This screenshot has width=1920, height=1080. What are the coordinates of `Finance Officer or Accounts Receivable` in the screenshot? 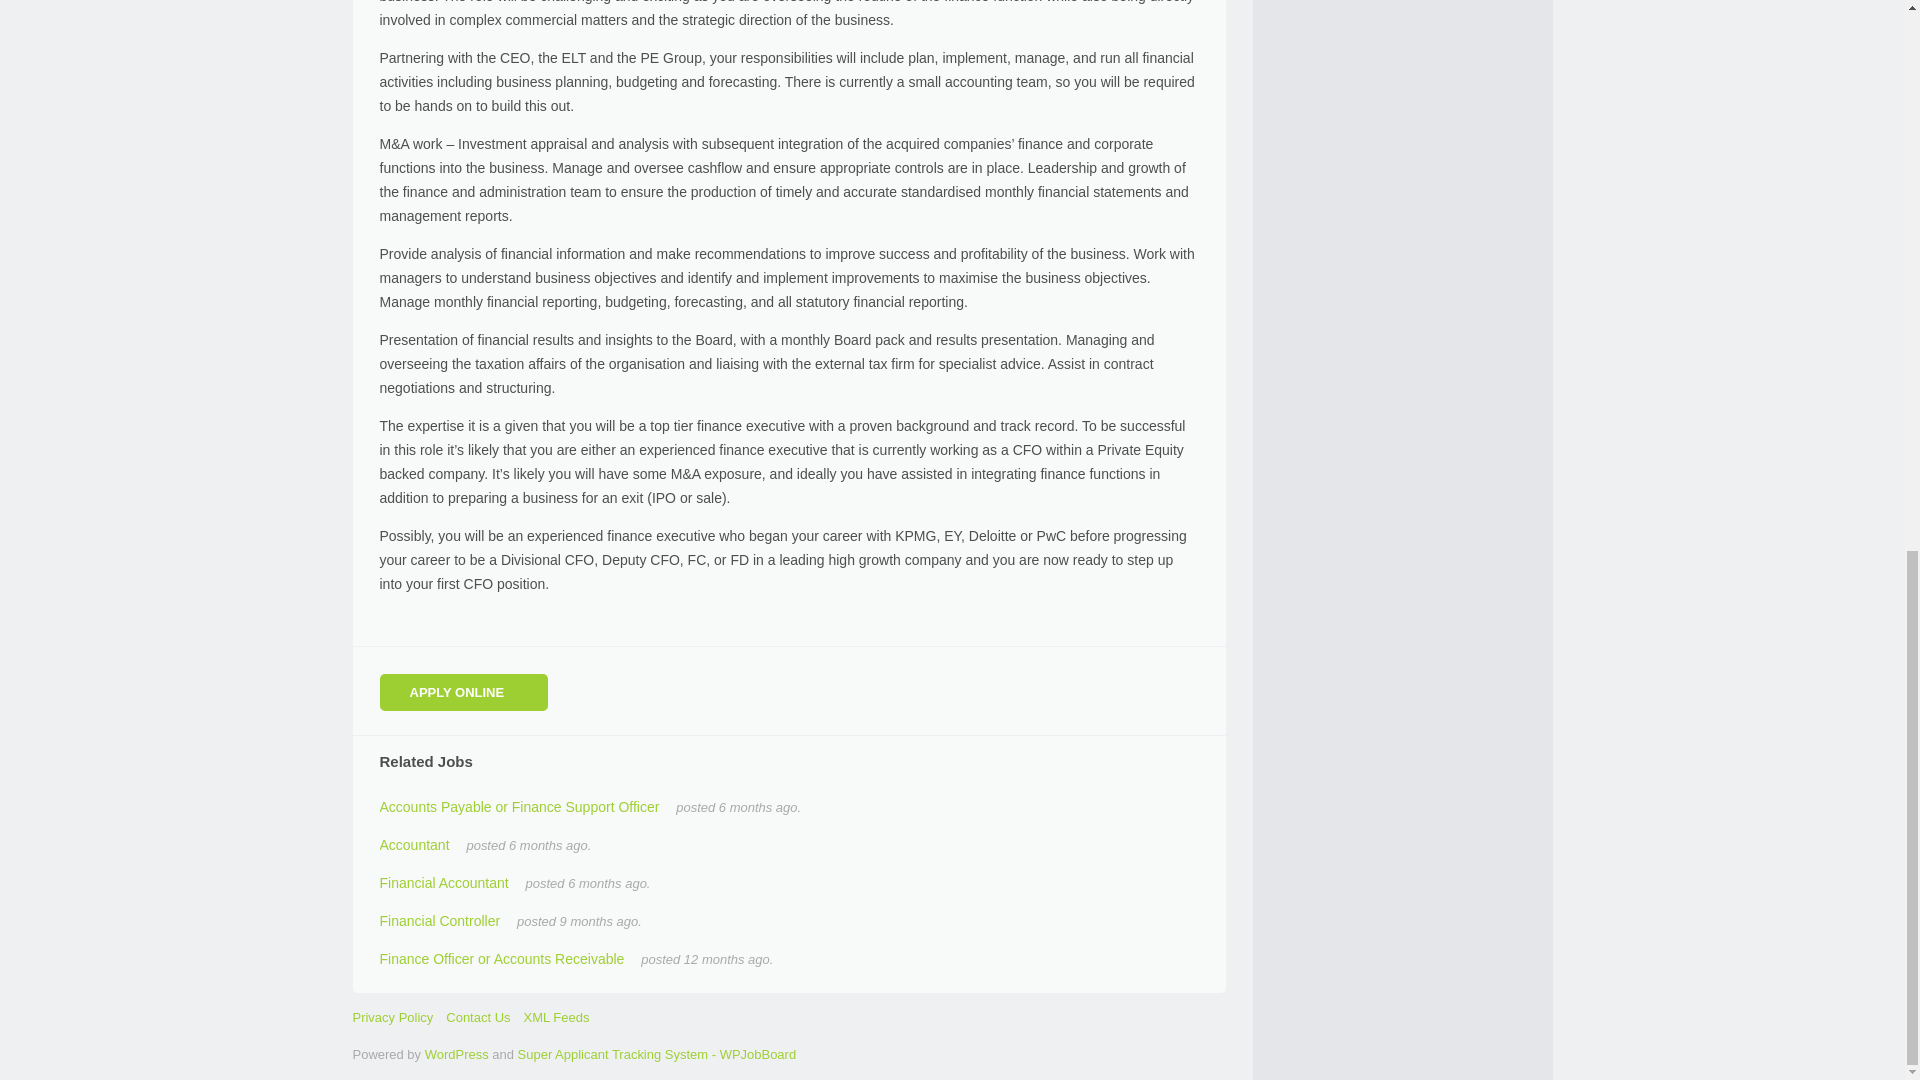 It's located at (502, 958).